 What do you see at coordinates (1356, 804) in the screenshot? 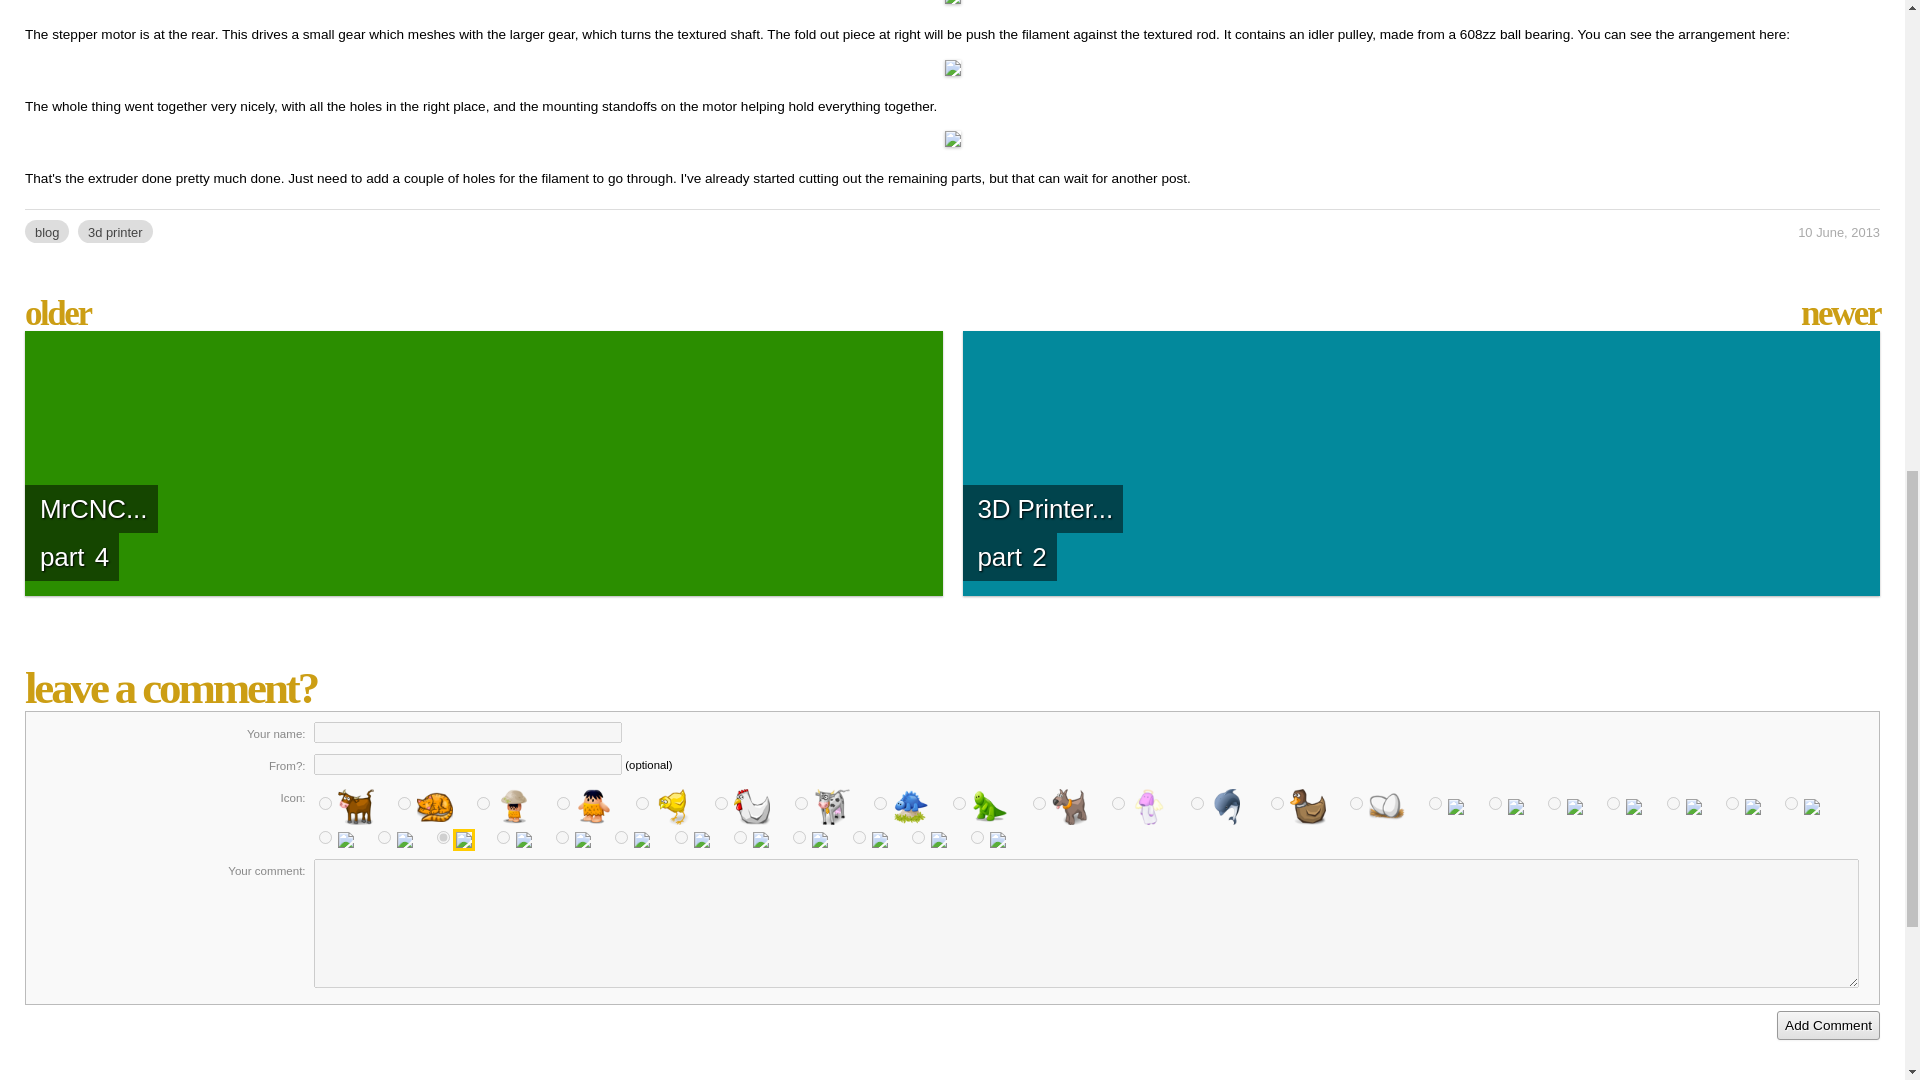
I see `Eggs.png` at bounding box center [1356, 804].